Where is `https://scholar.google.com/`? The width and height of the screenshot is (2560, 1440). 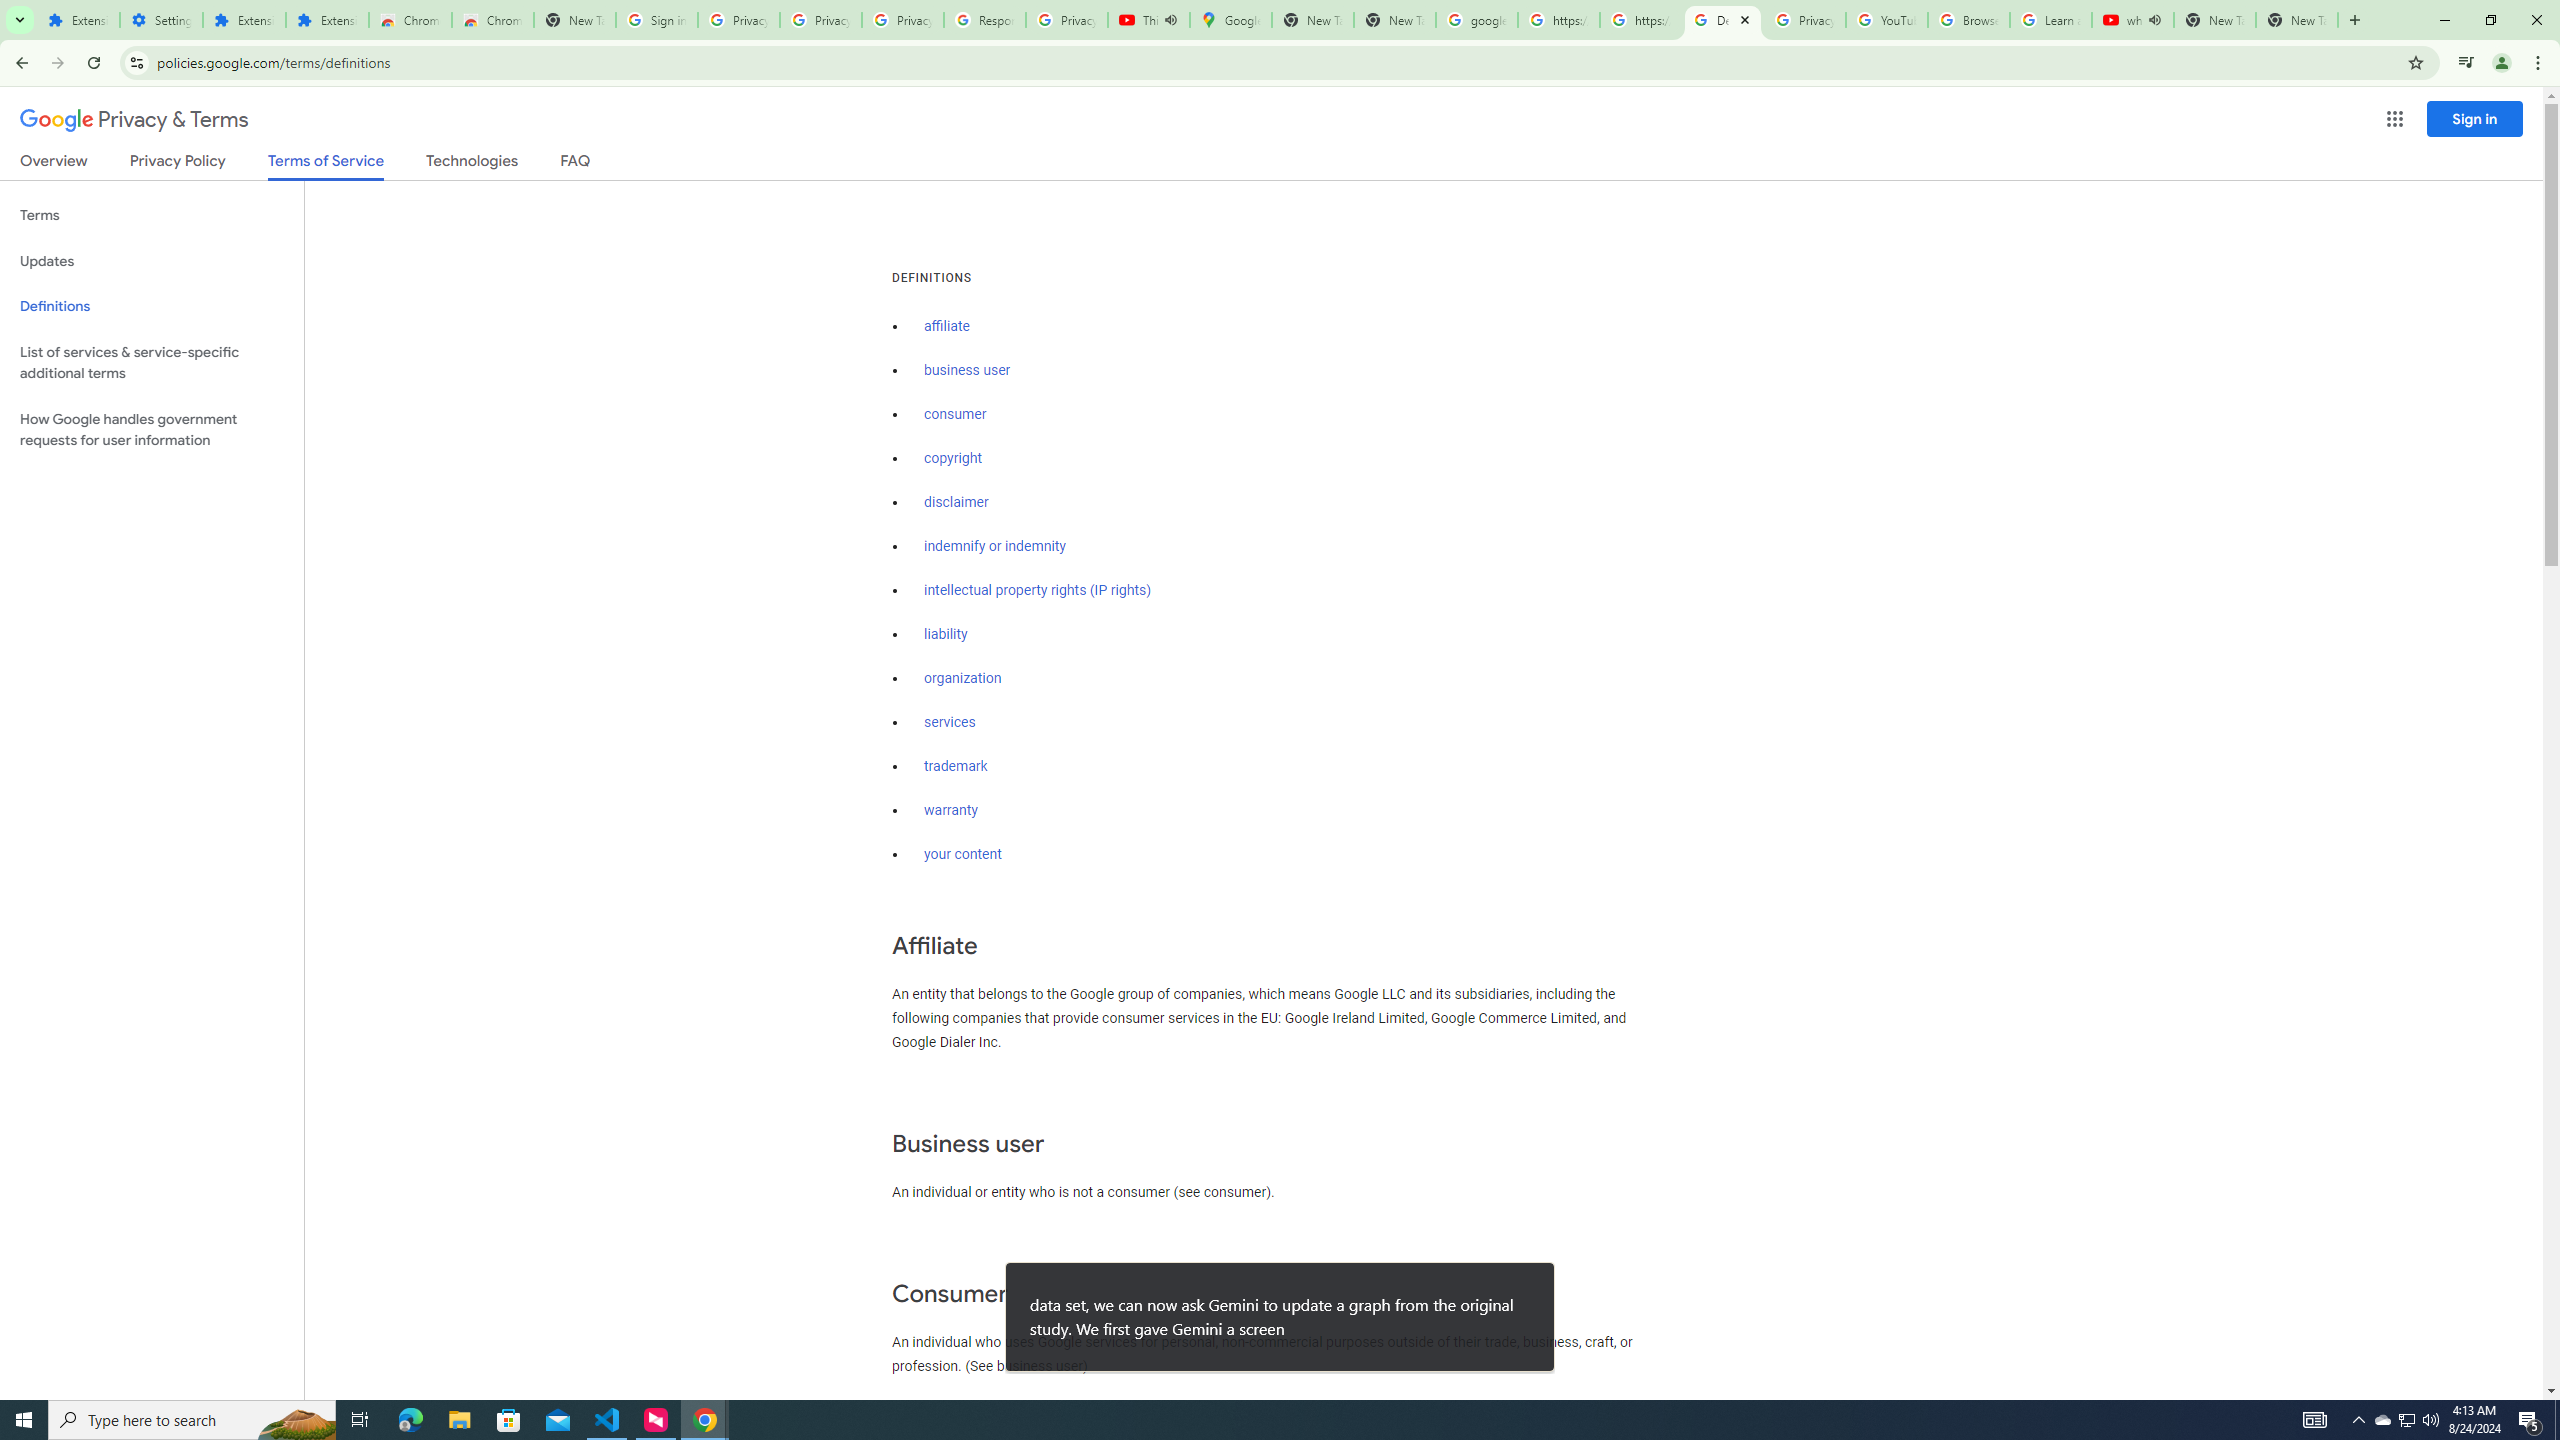
https://scholar.google.com/ is located at coordinates (1640, 20).